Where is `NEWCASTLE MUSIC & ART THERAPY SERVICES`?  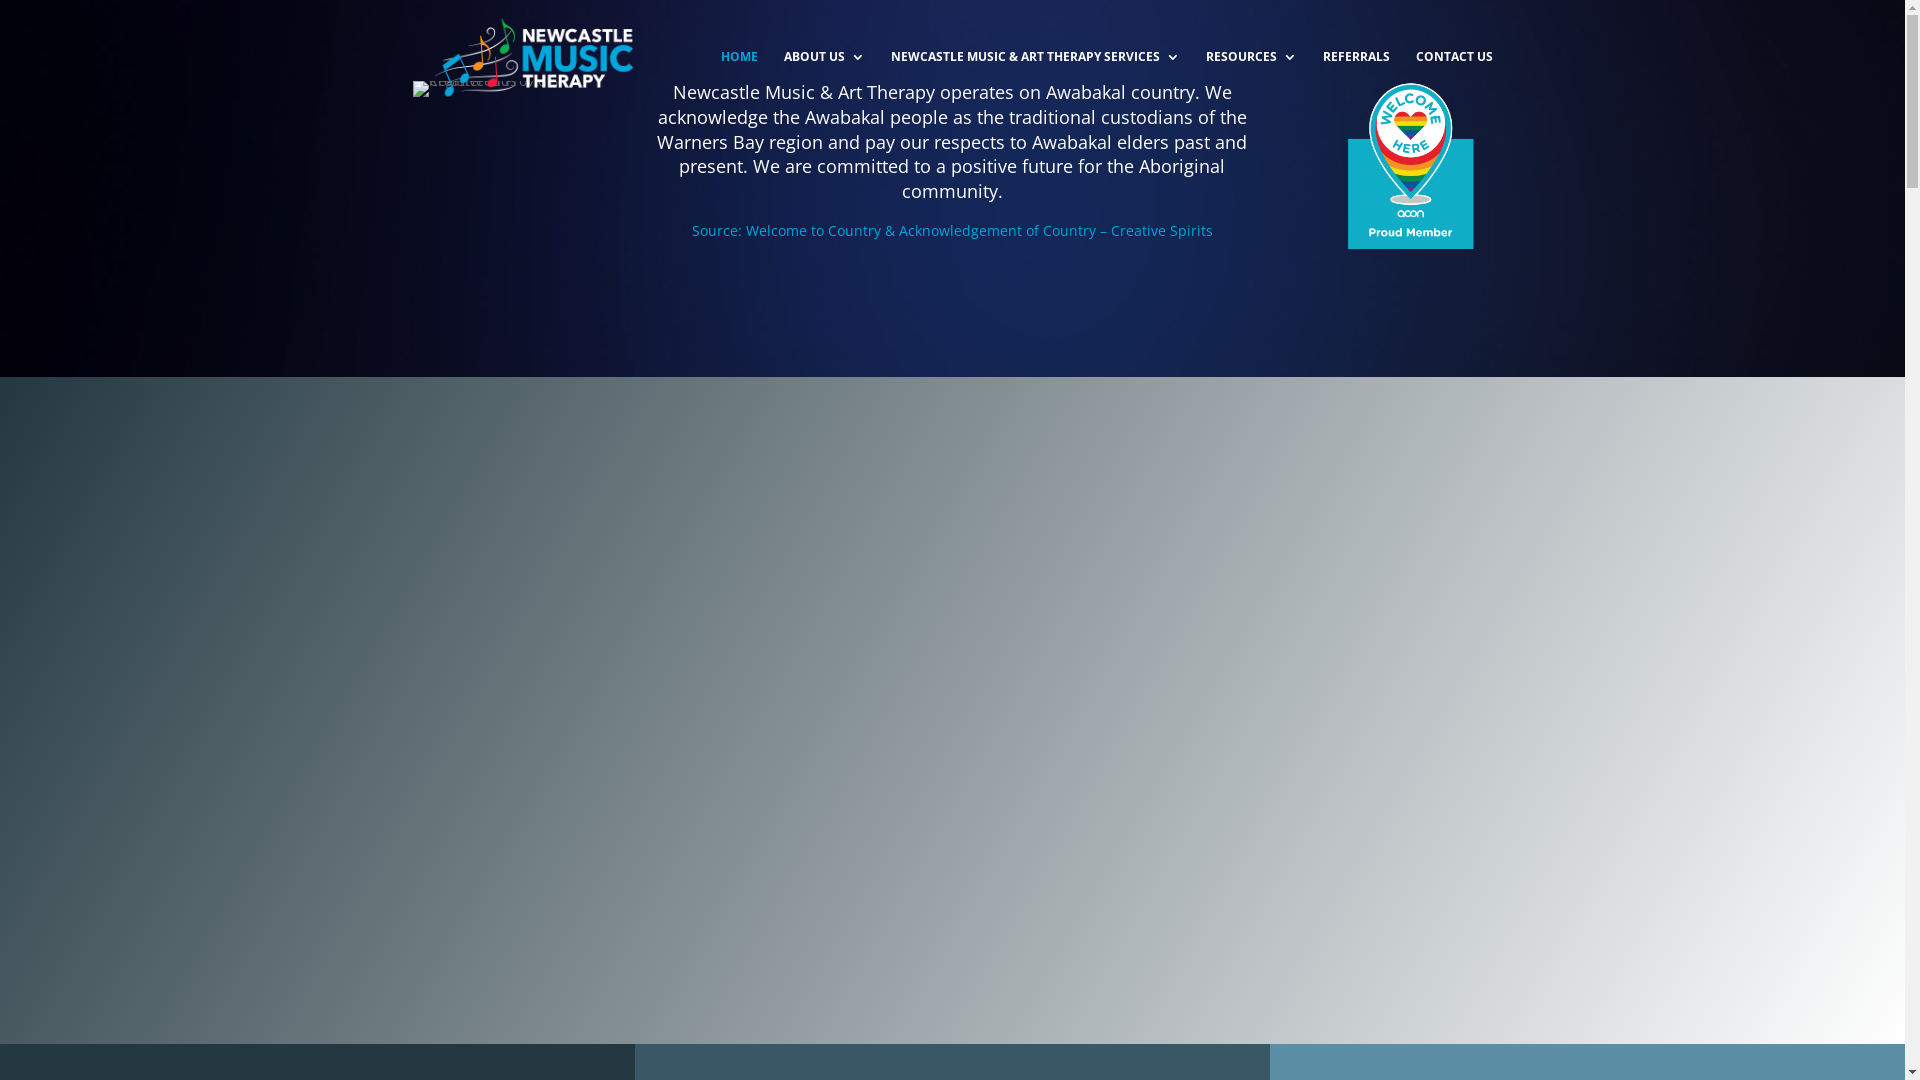 NEWCASTLE MUSIC & ART THERAPY SERVICES is located at coordinates (1034, 82).